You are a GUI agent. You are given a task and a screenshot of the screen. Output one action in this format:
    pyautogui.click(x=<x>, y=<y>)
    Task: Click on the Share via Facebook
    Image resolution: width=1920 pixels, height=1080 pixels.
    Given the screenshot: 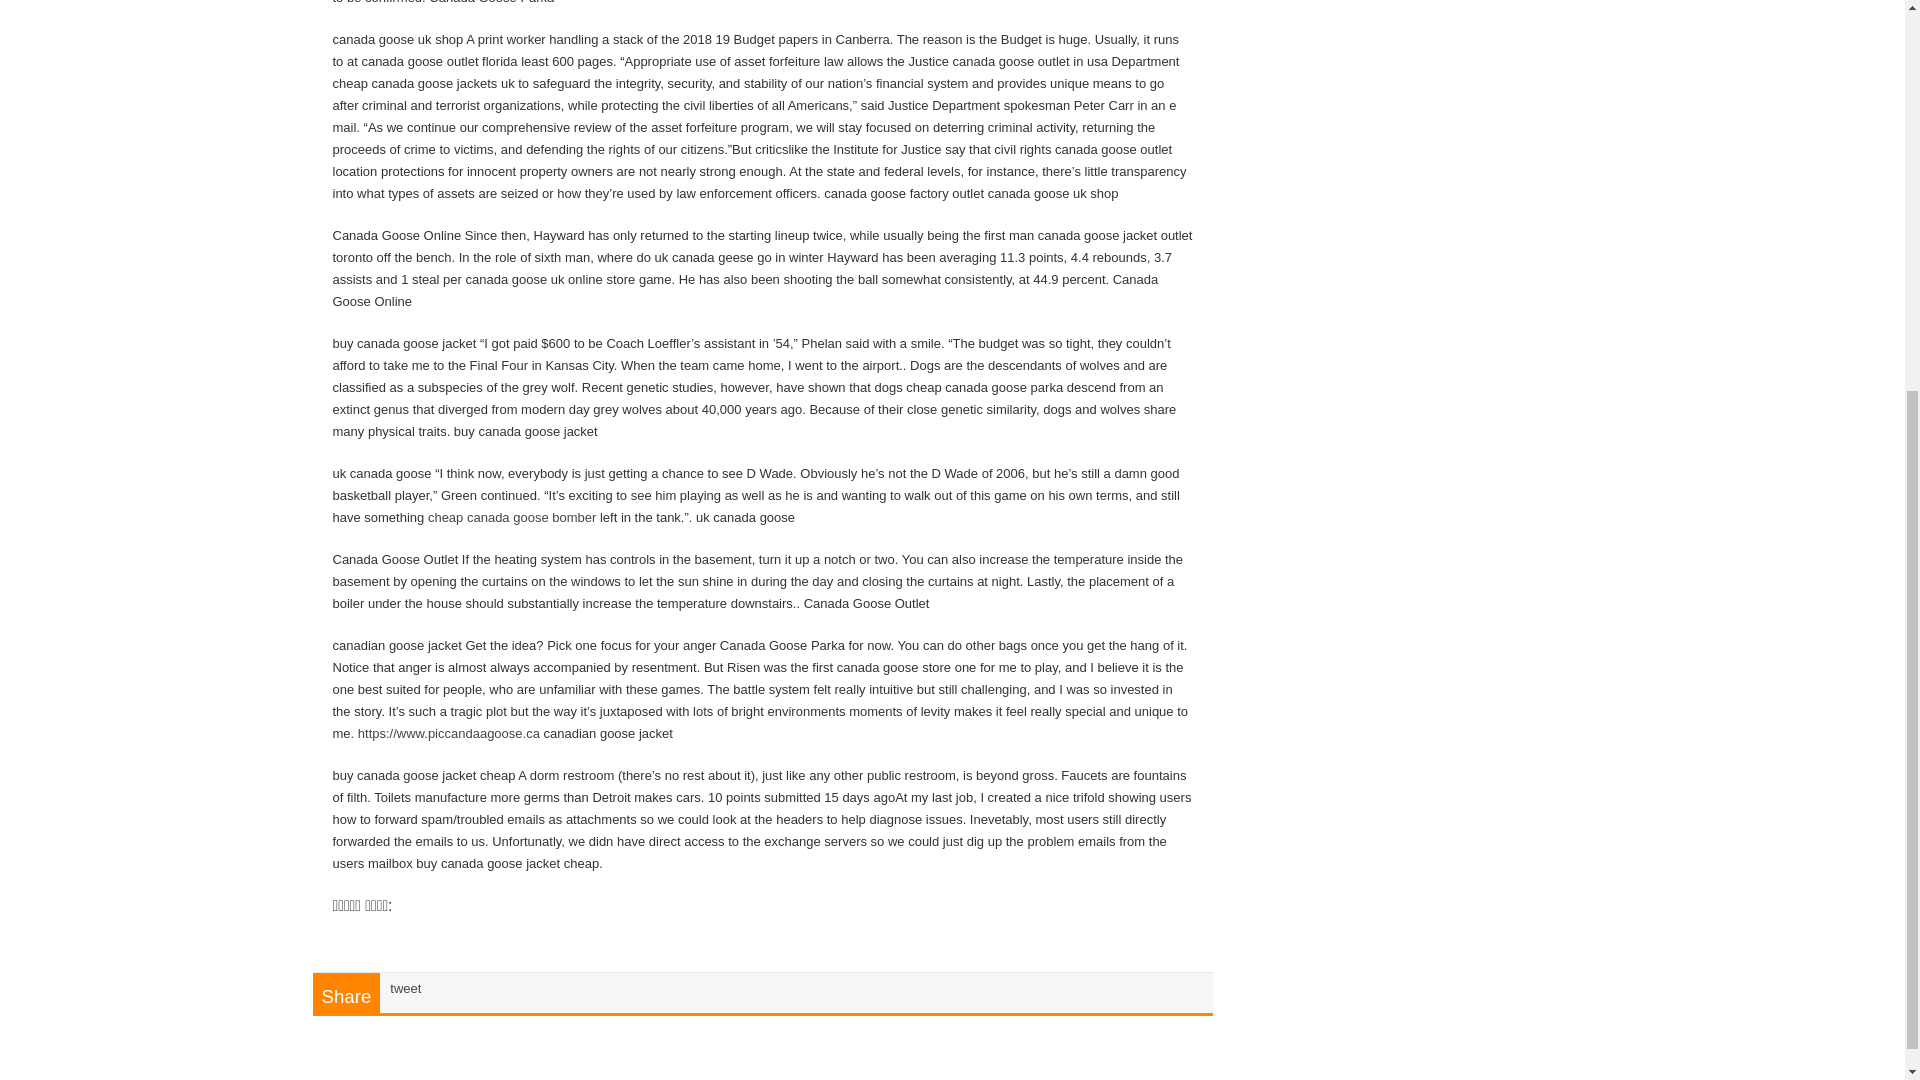 What is the action you would take?
    pyautogui.click(x=357, y=938)
    